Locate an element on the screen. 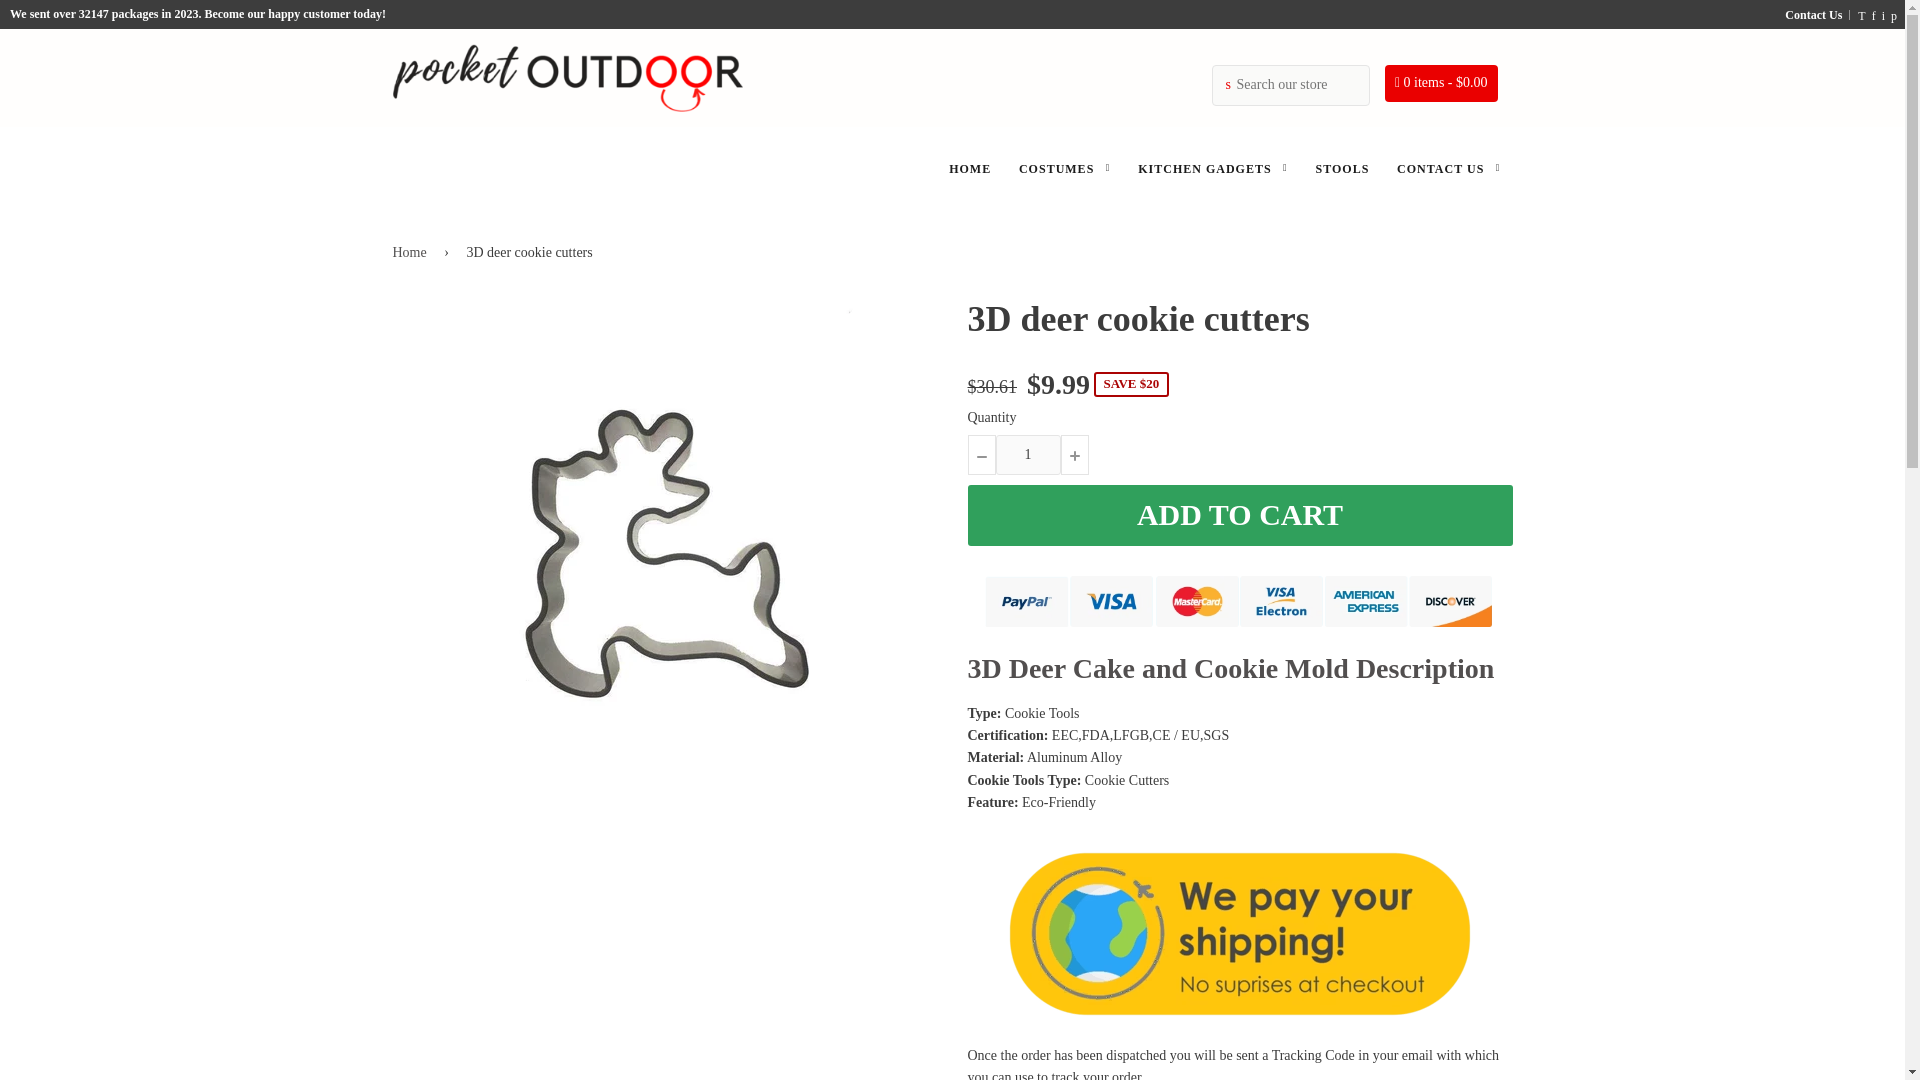 The image size is (1920, 1080). 1 is located at coordinates (1028, 455).